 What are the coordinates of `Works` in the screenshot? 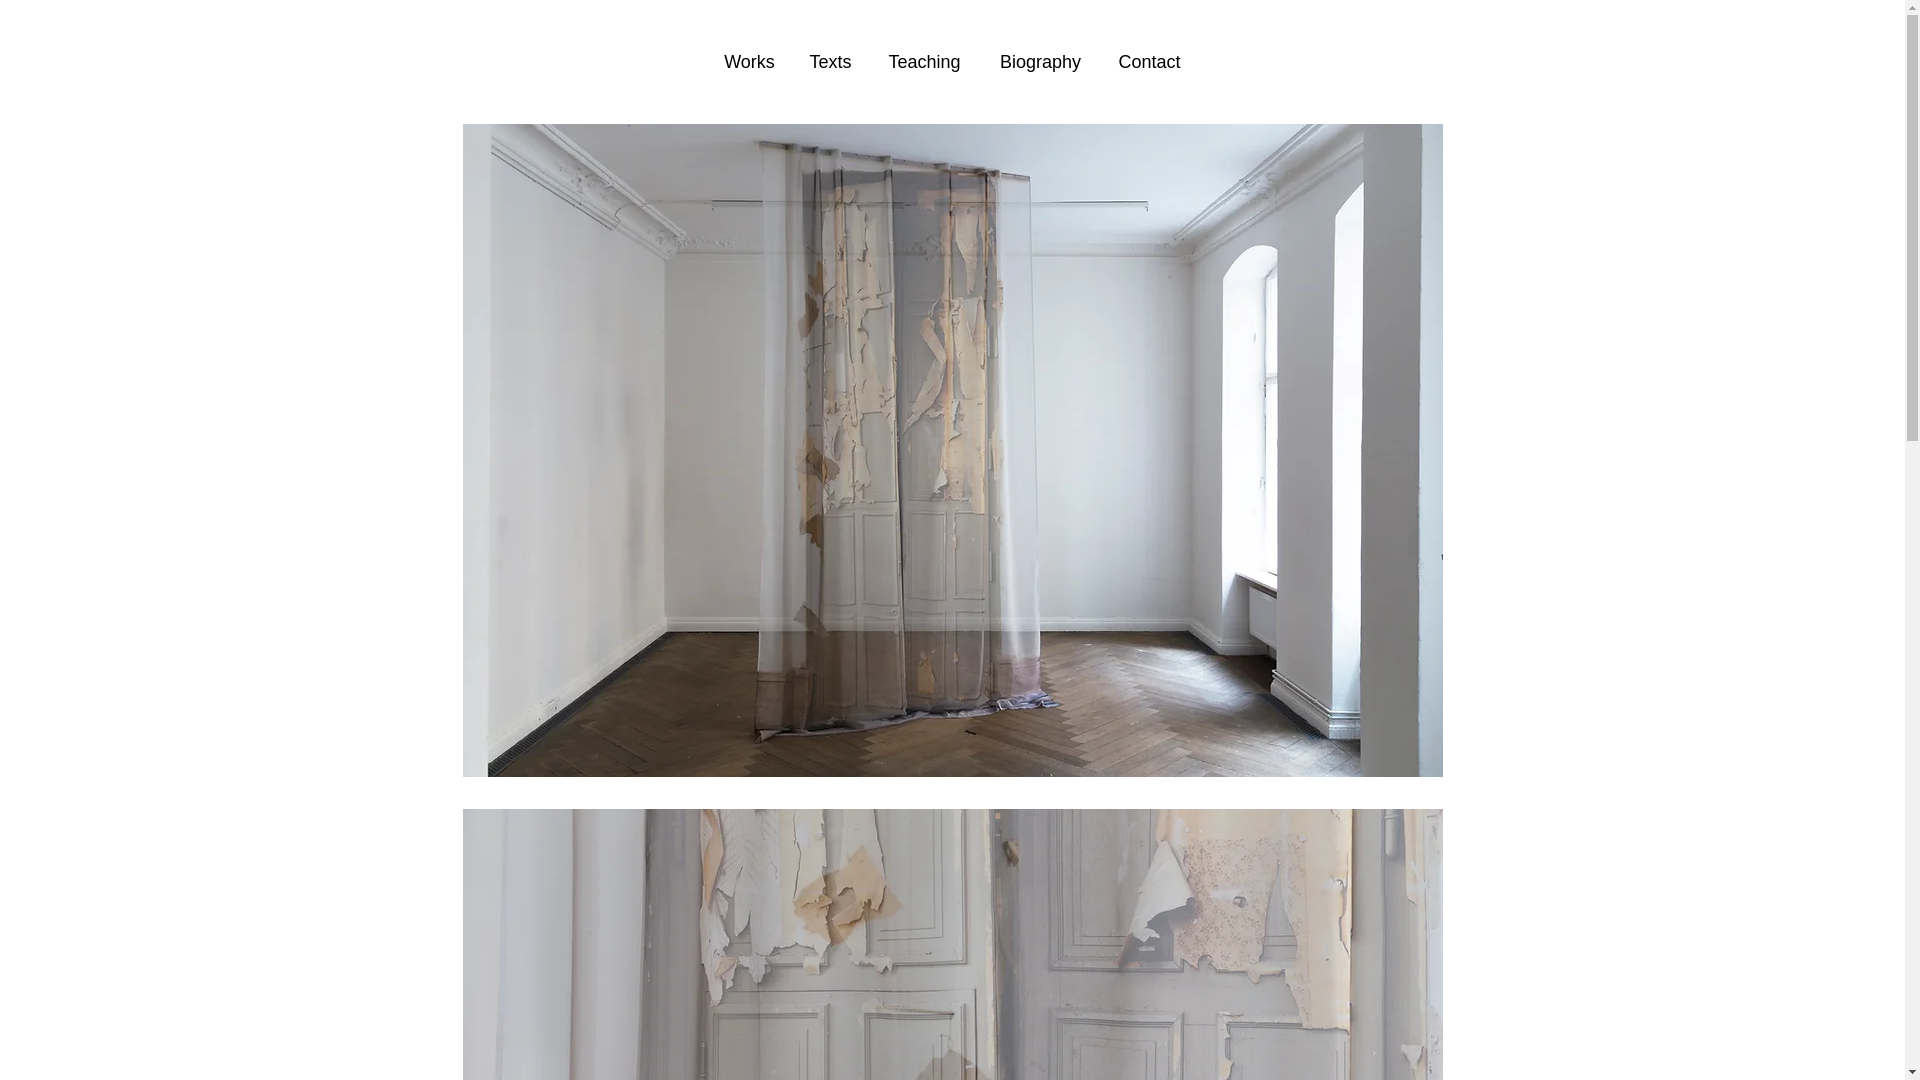 It's located at (748, 62).